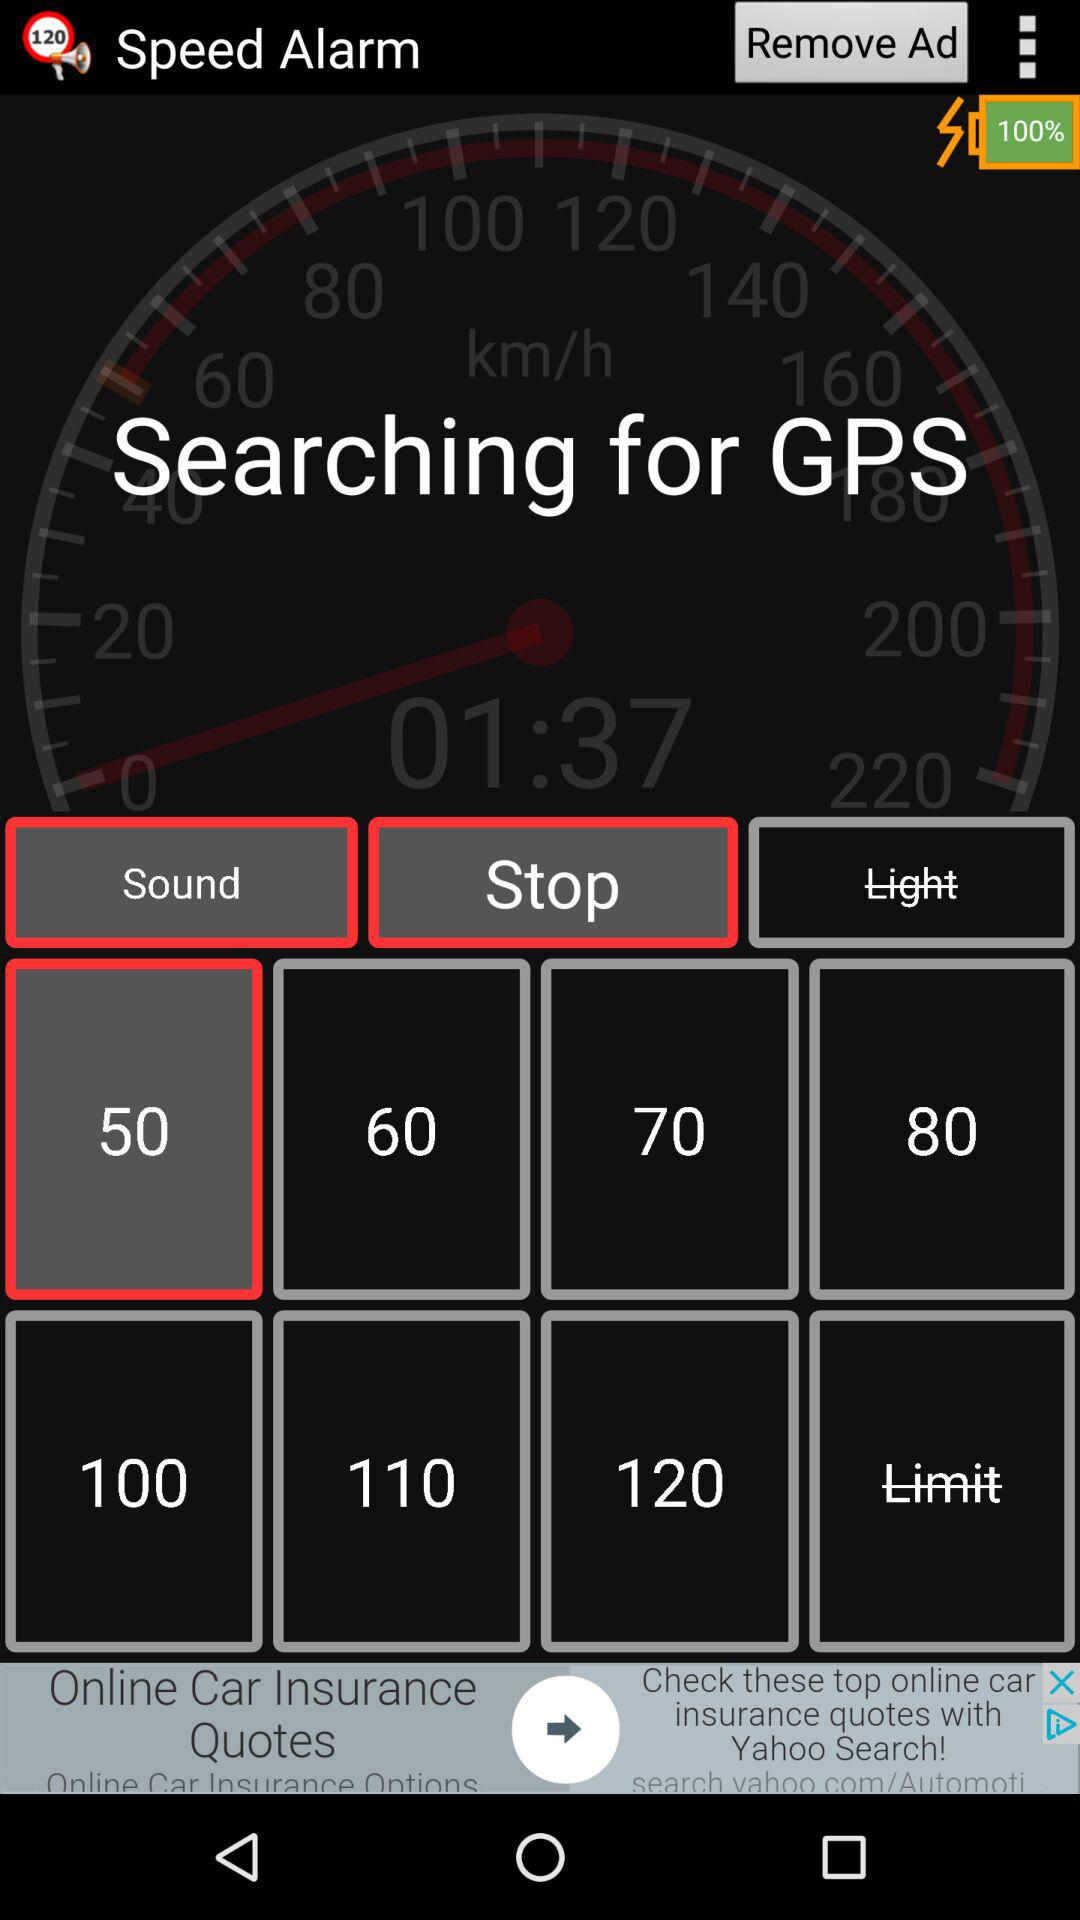 The width and height of the screenshot is (1080, 1920). Describe the element at coordinates (540, 1728) in the screenshot. I see `advertisement banner` at that location.